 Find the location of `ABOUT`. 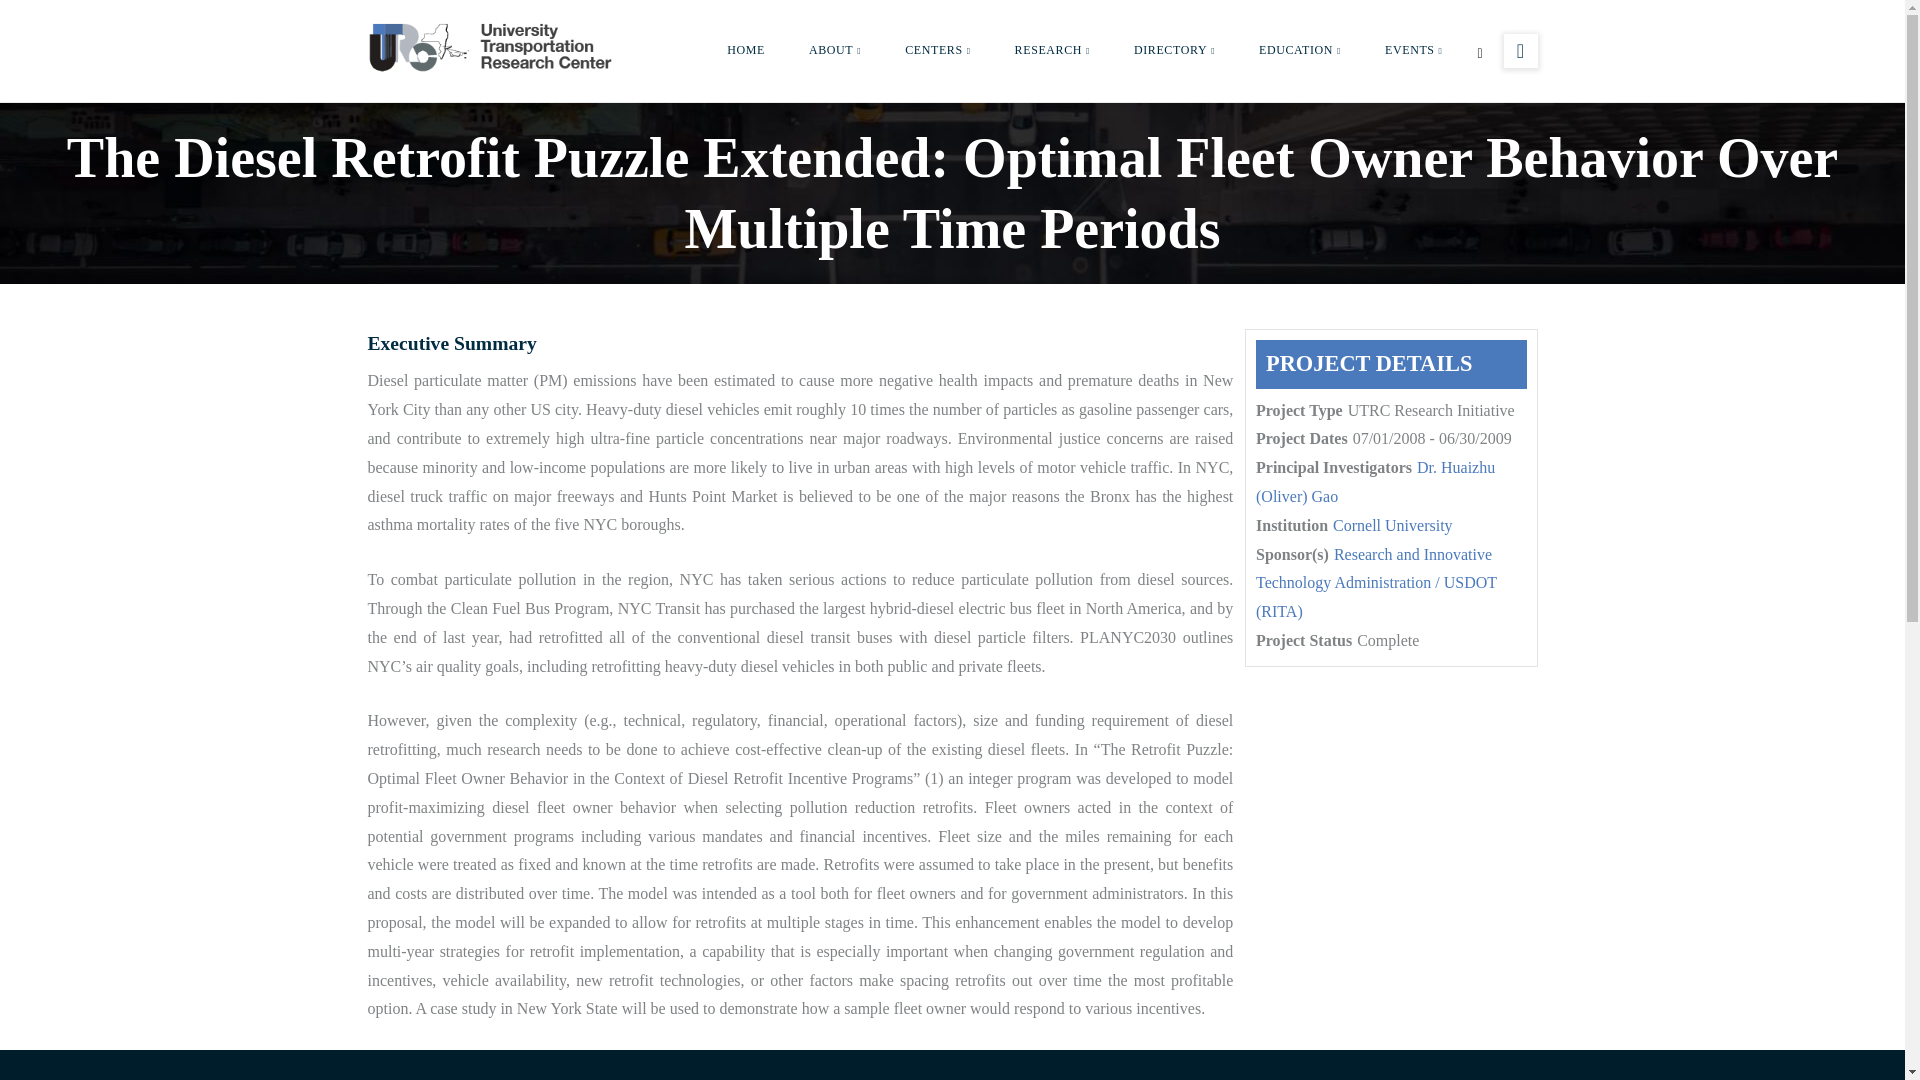

ABOUT is located at coordinates (835, 50).